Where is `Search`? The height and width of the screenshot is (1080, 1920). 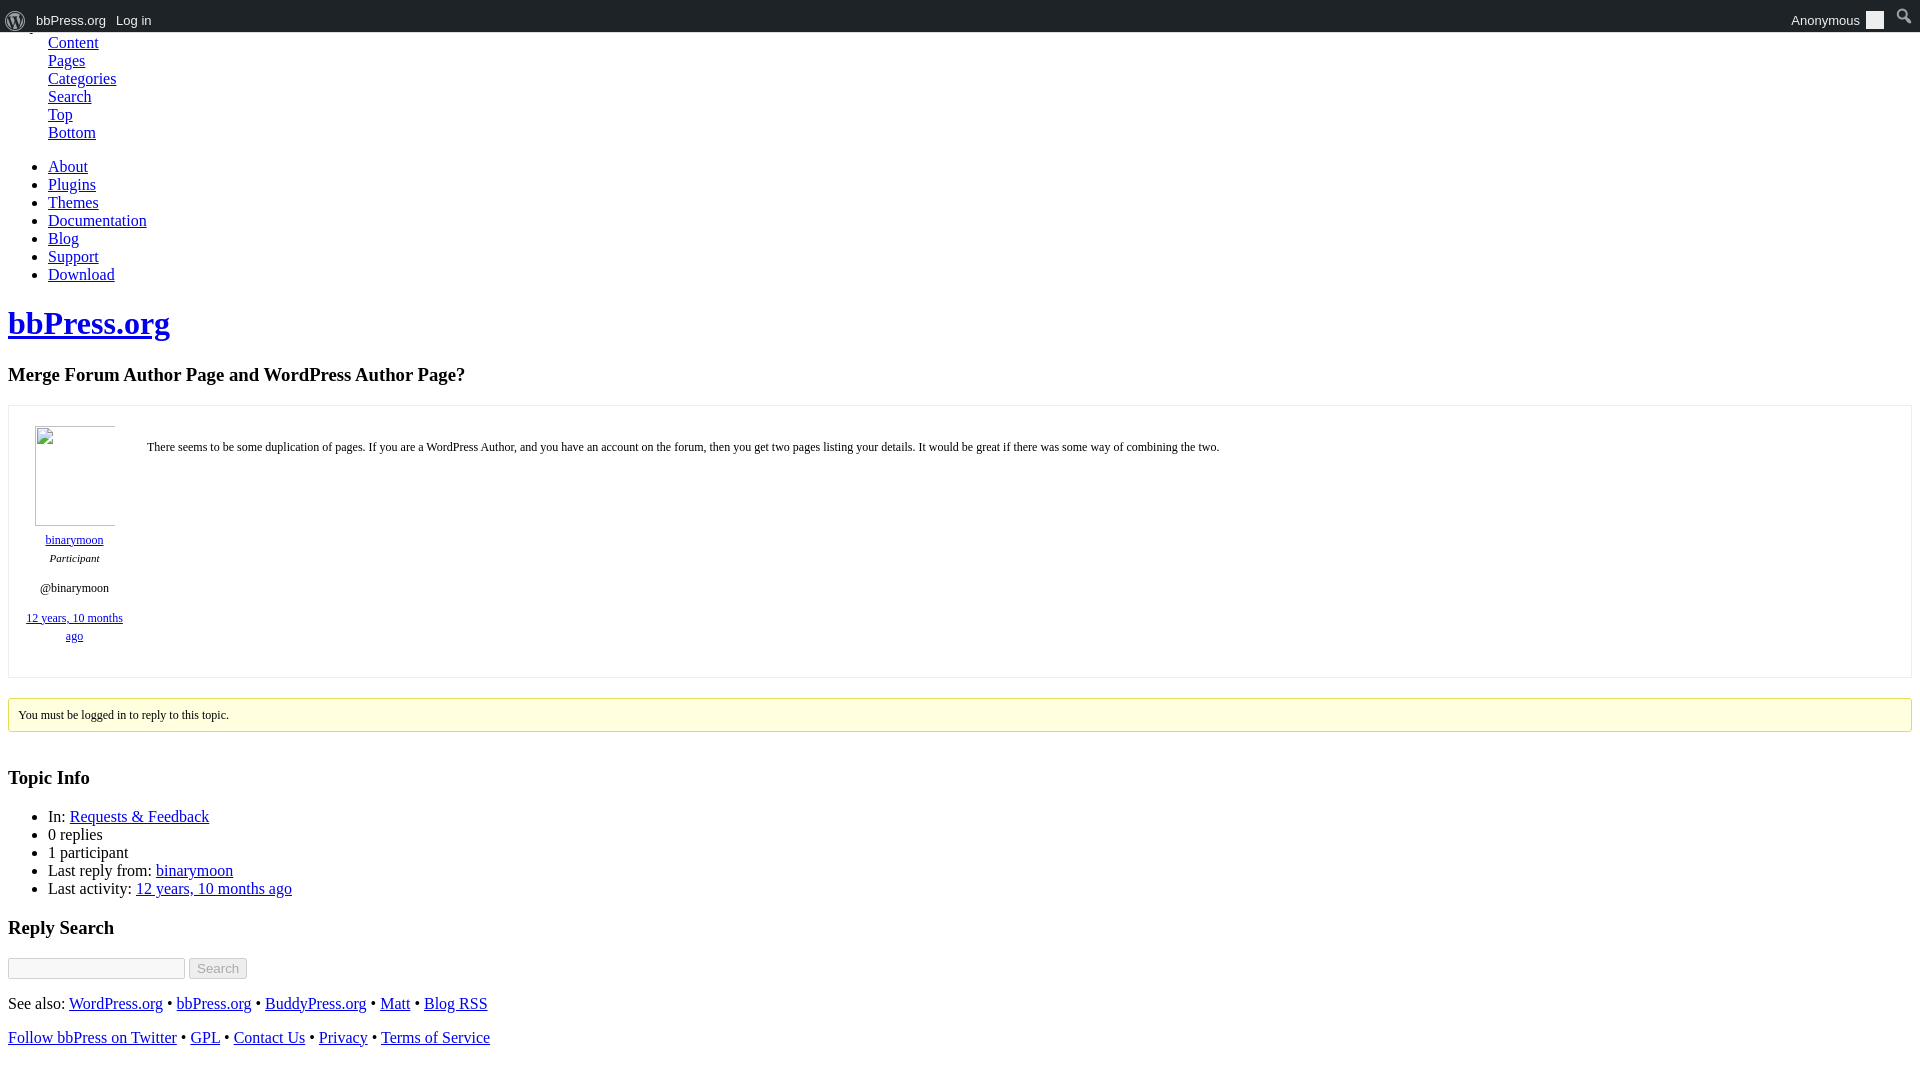
Search is located at coordinates (218, 968).